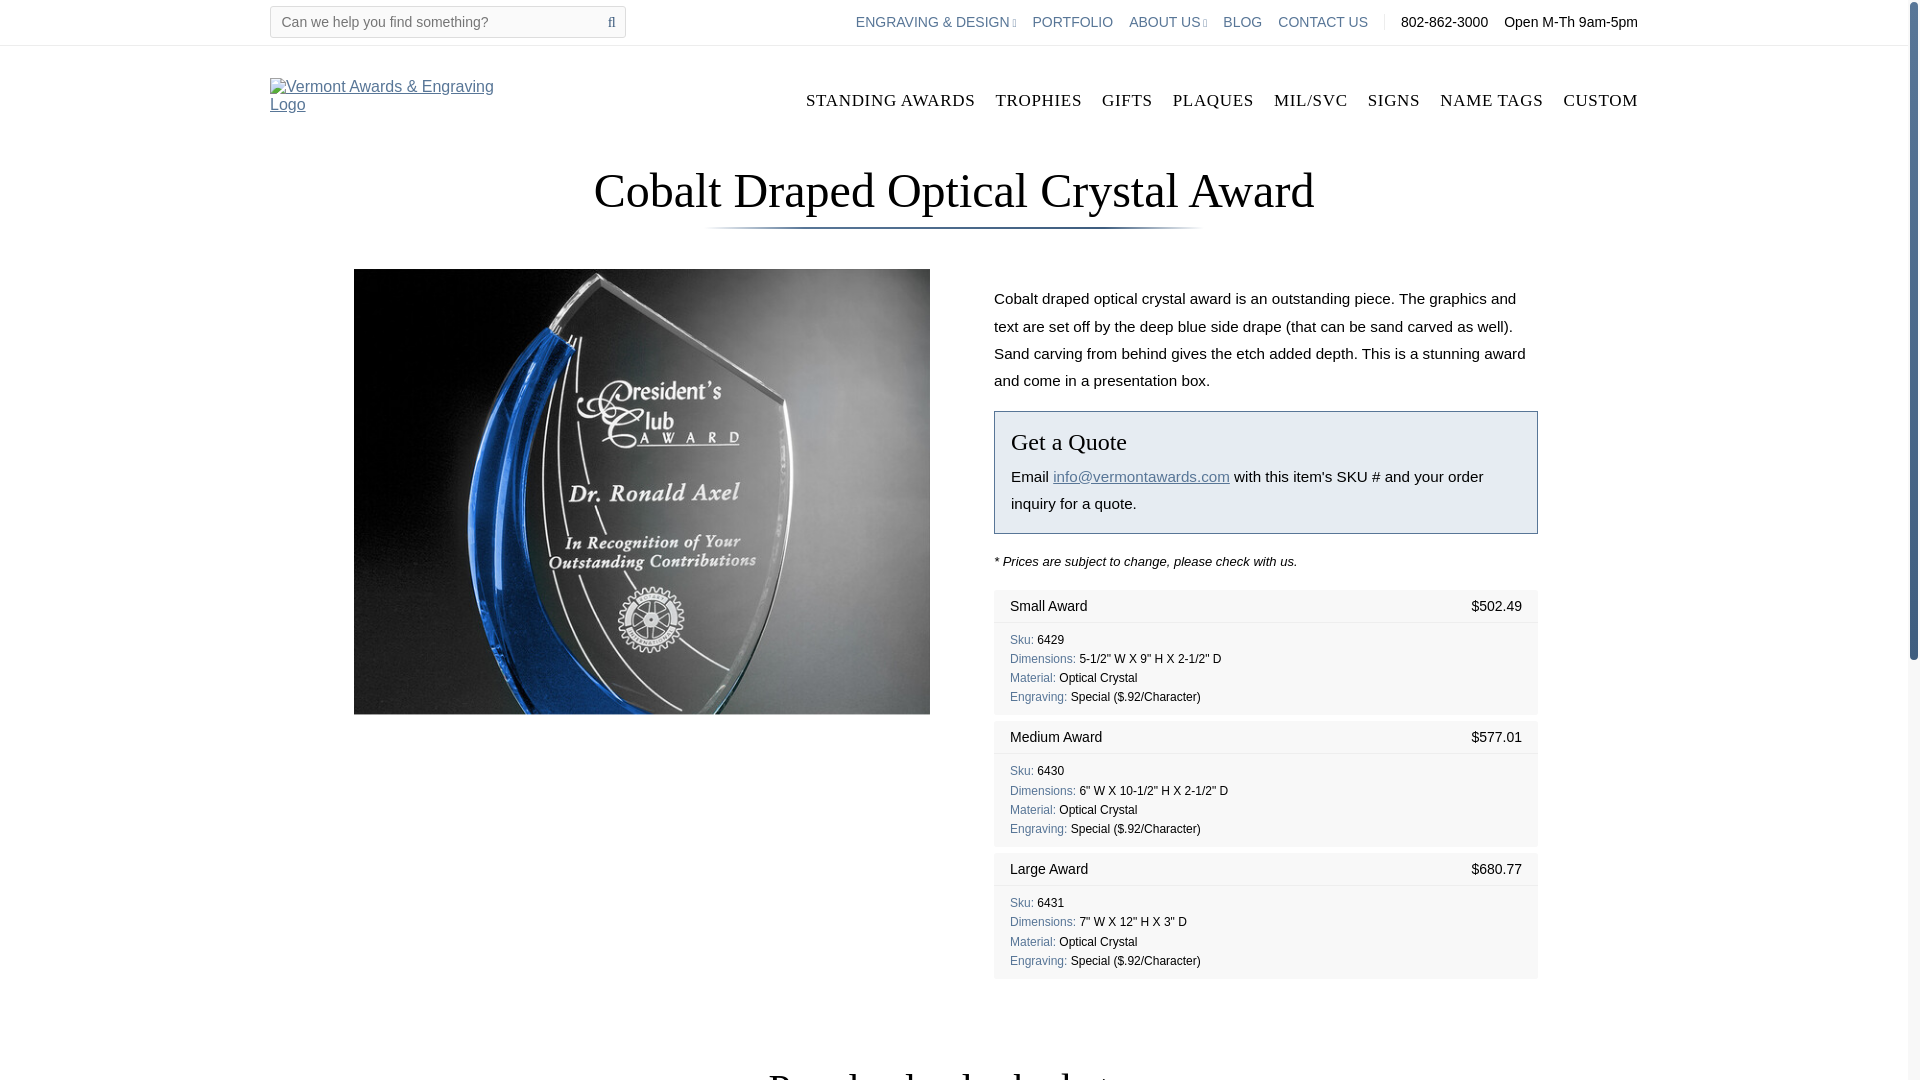  What do you see at coordinates (1394, 100) in the screenshot?
I see `SIGNS` at bounding box center [1394, 100].